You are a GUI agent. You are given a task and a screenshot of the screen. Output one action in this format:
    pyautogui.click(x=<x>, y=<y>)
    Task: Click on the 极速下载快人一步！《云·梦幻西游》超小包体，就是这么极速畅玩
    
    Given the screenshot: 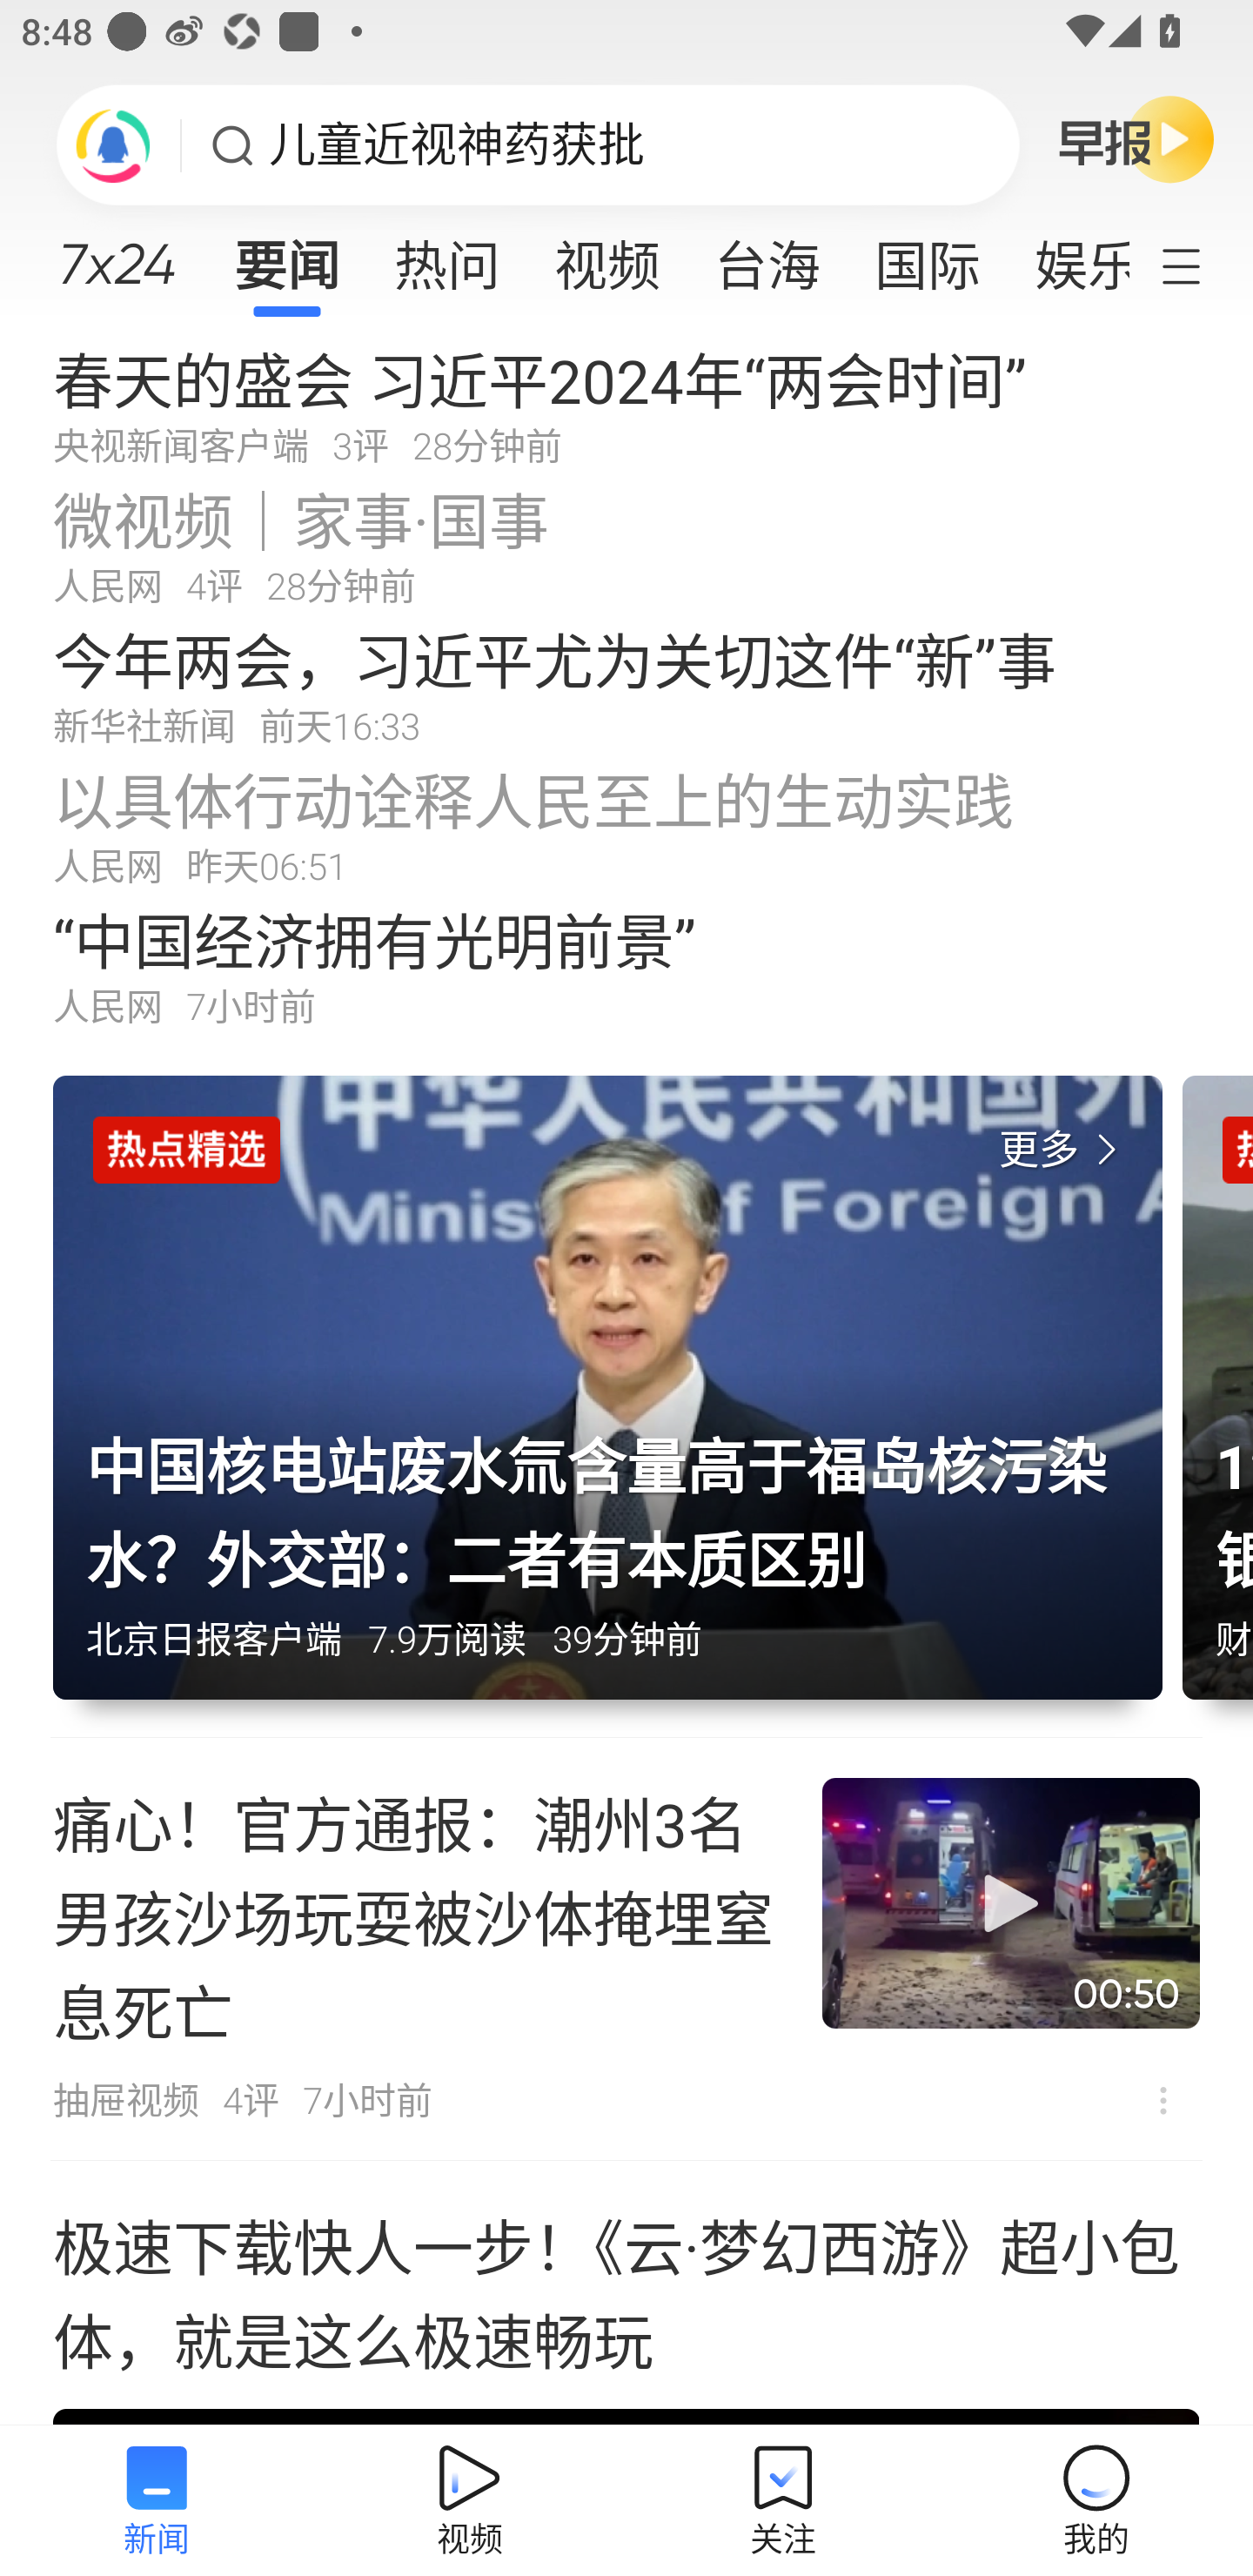 What is the action you would take?
    pyautogui.click(x=626, y=2294)
    